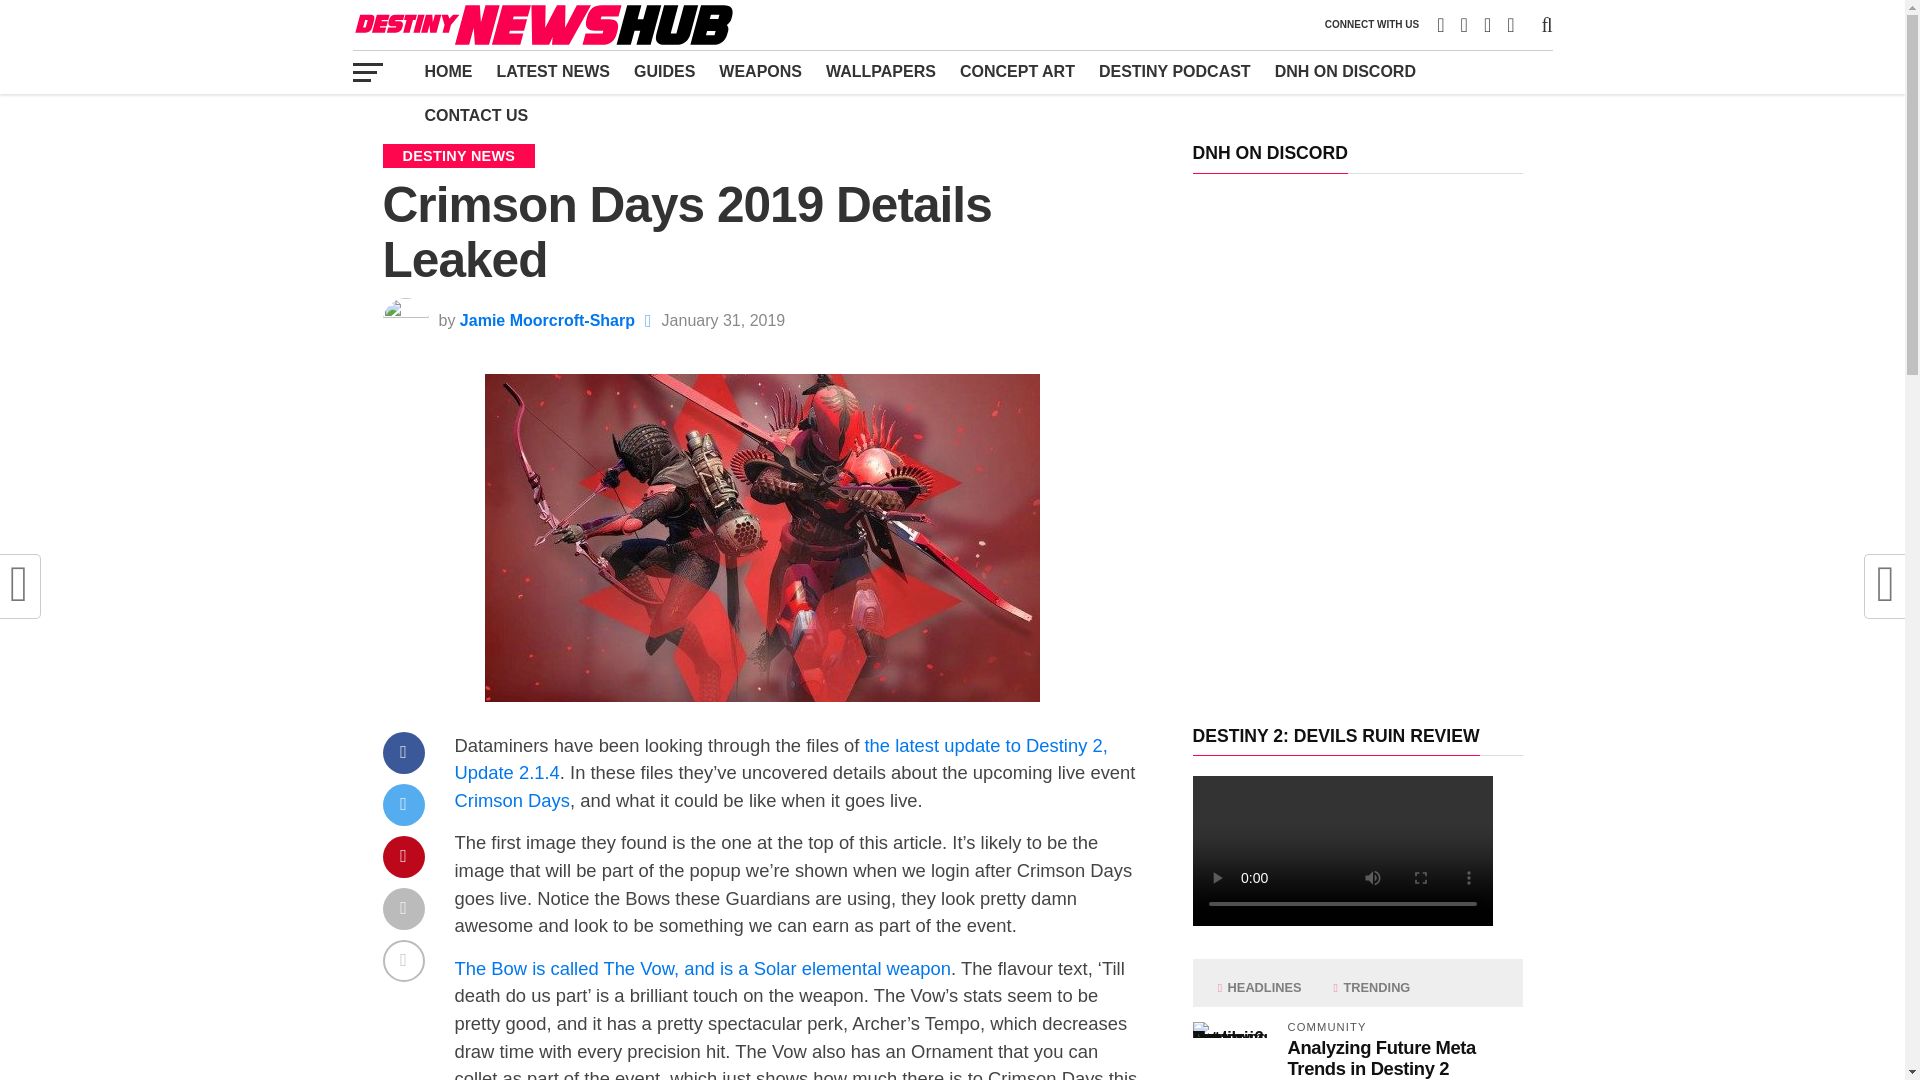 Image resolution: width=1920 pixels, height=1080 pixels. Describe the element at coordinates (548, 320) in the screenshot. I see `Posts by Jamie Moorcroft-Sharp` at that location.